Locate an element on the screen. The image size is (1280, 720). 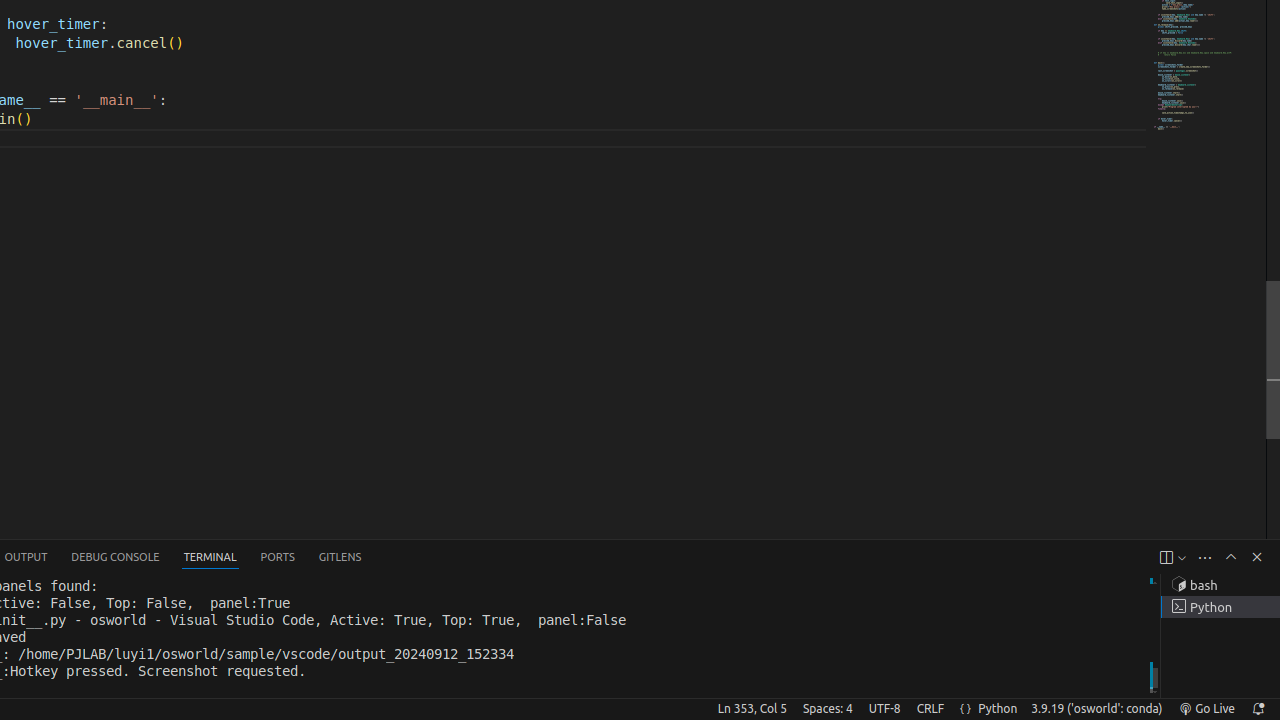
Editor Language Status: Auto Import Completions: false, next: Type Checking: off is located at coordinates (966, 709).